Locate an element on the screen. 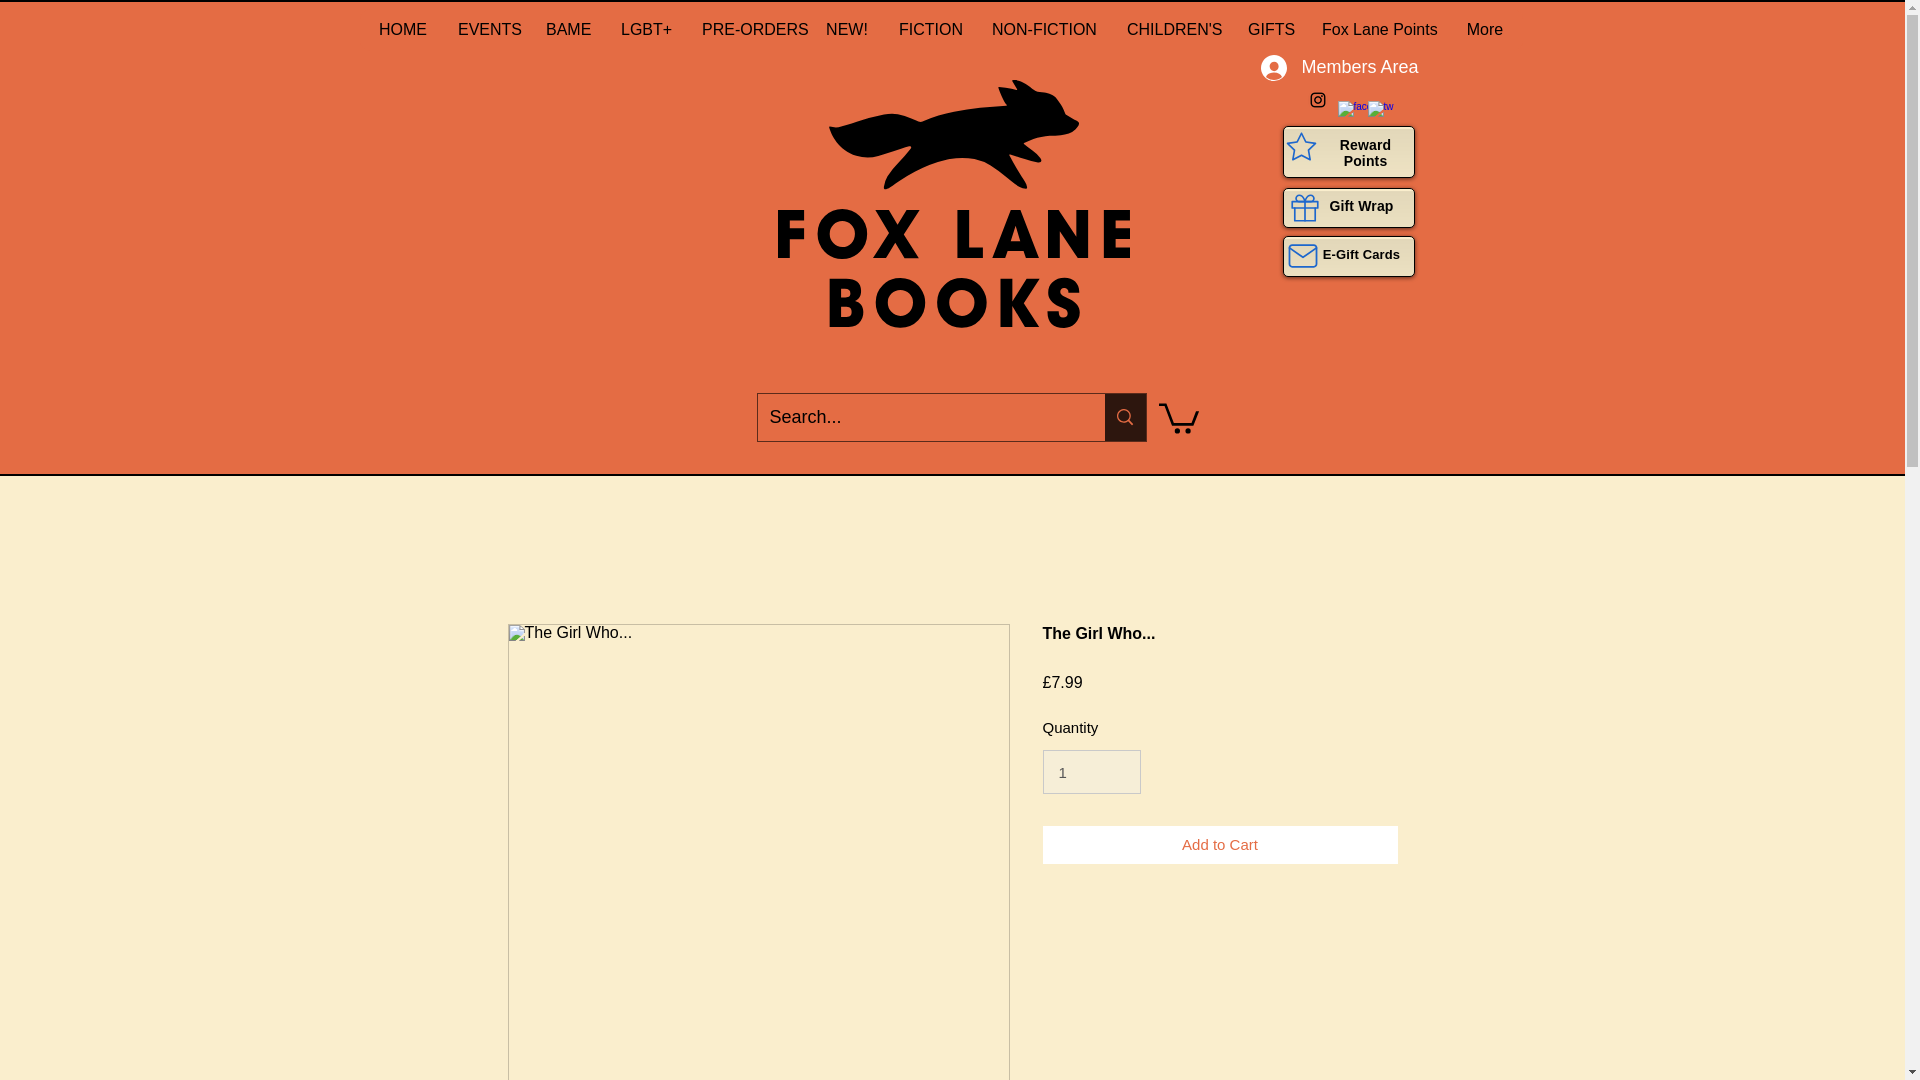  BAME is located at coordinates (566, 29).